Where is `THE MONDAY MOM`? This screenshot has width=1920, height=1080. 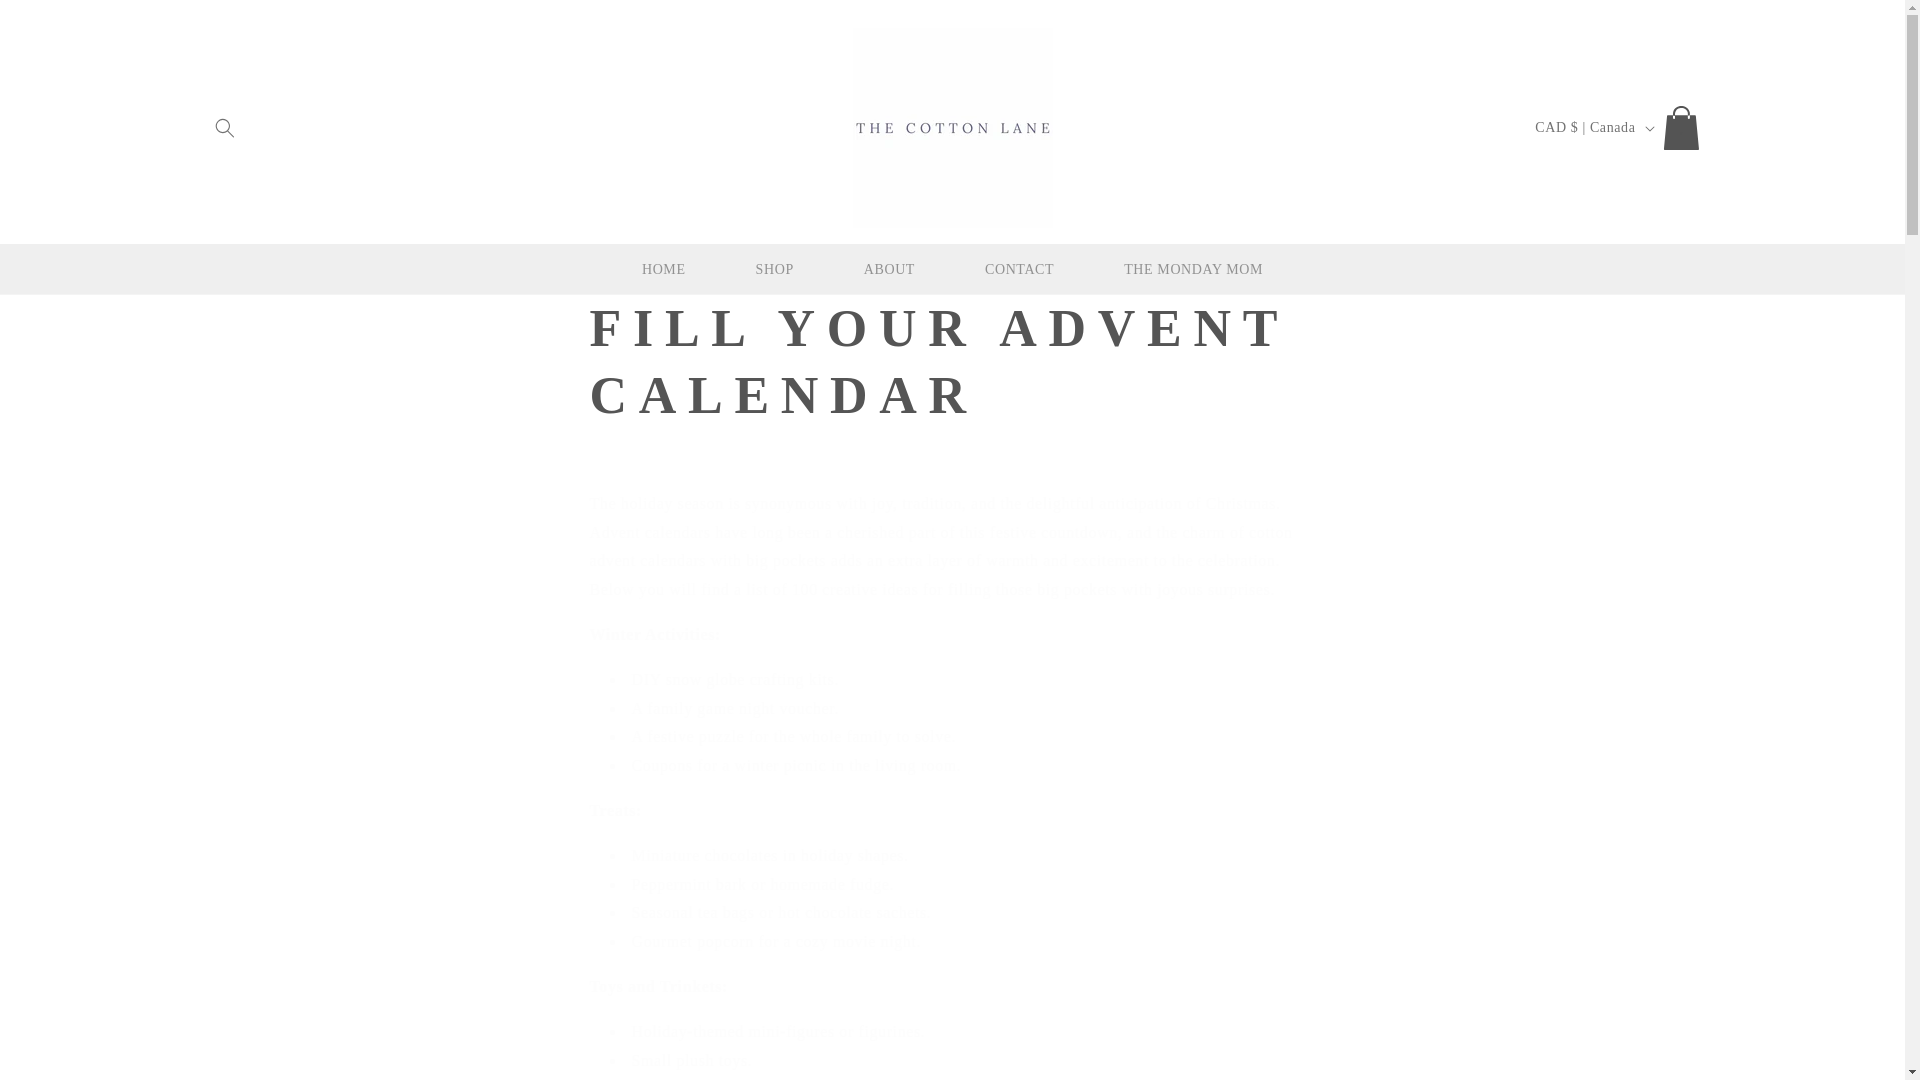 THE MONDAY MOM is located at coordinates (1192, 270).